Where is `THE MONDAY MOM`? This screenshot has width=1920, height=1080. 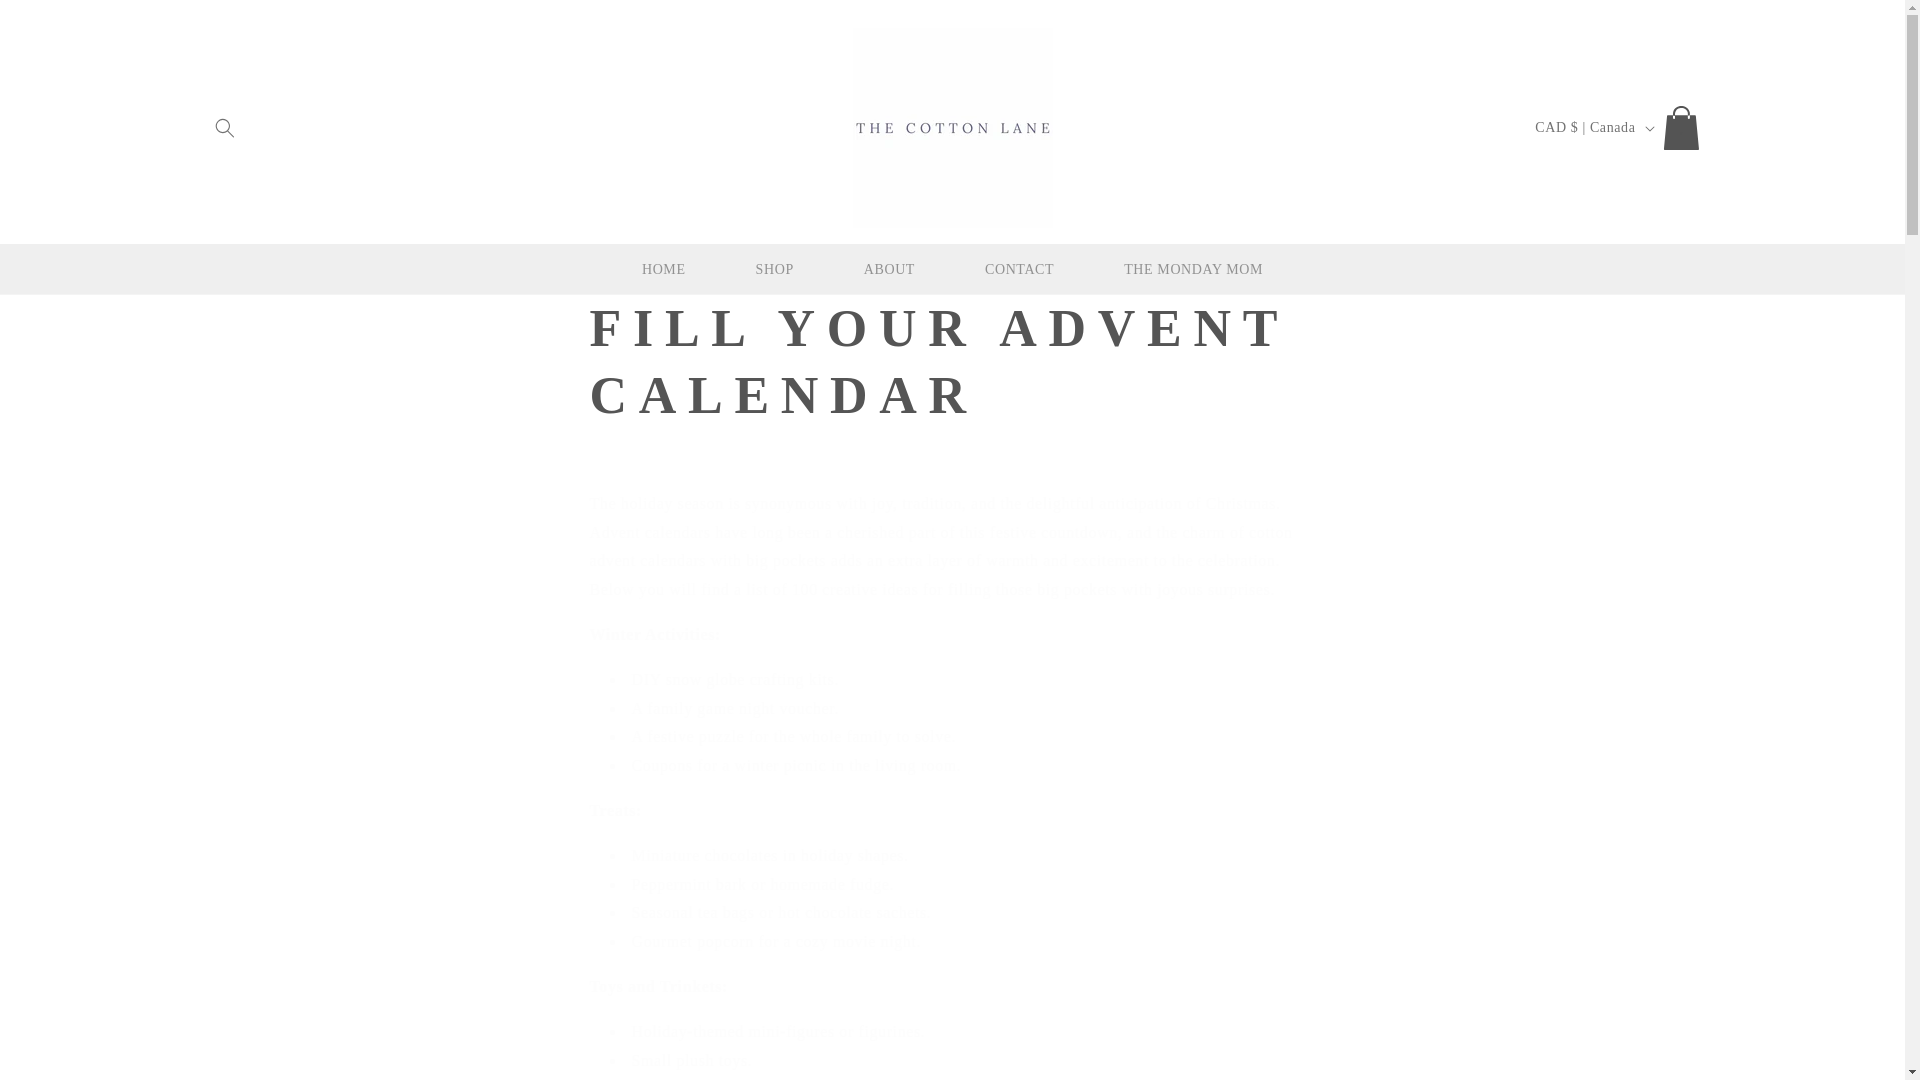 THE MONDAY MOM is located at coordinates (1192, 270).